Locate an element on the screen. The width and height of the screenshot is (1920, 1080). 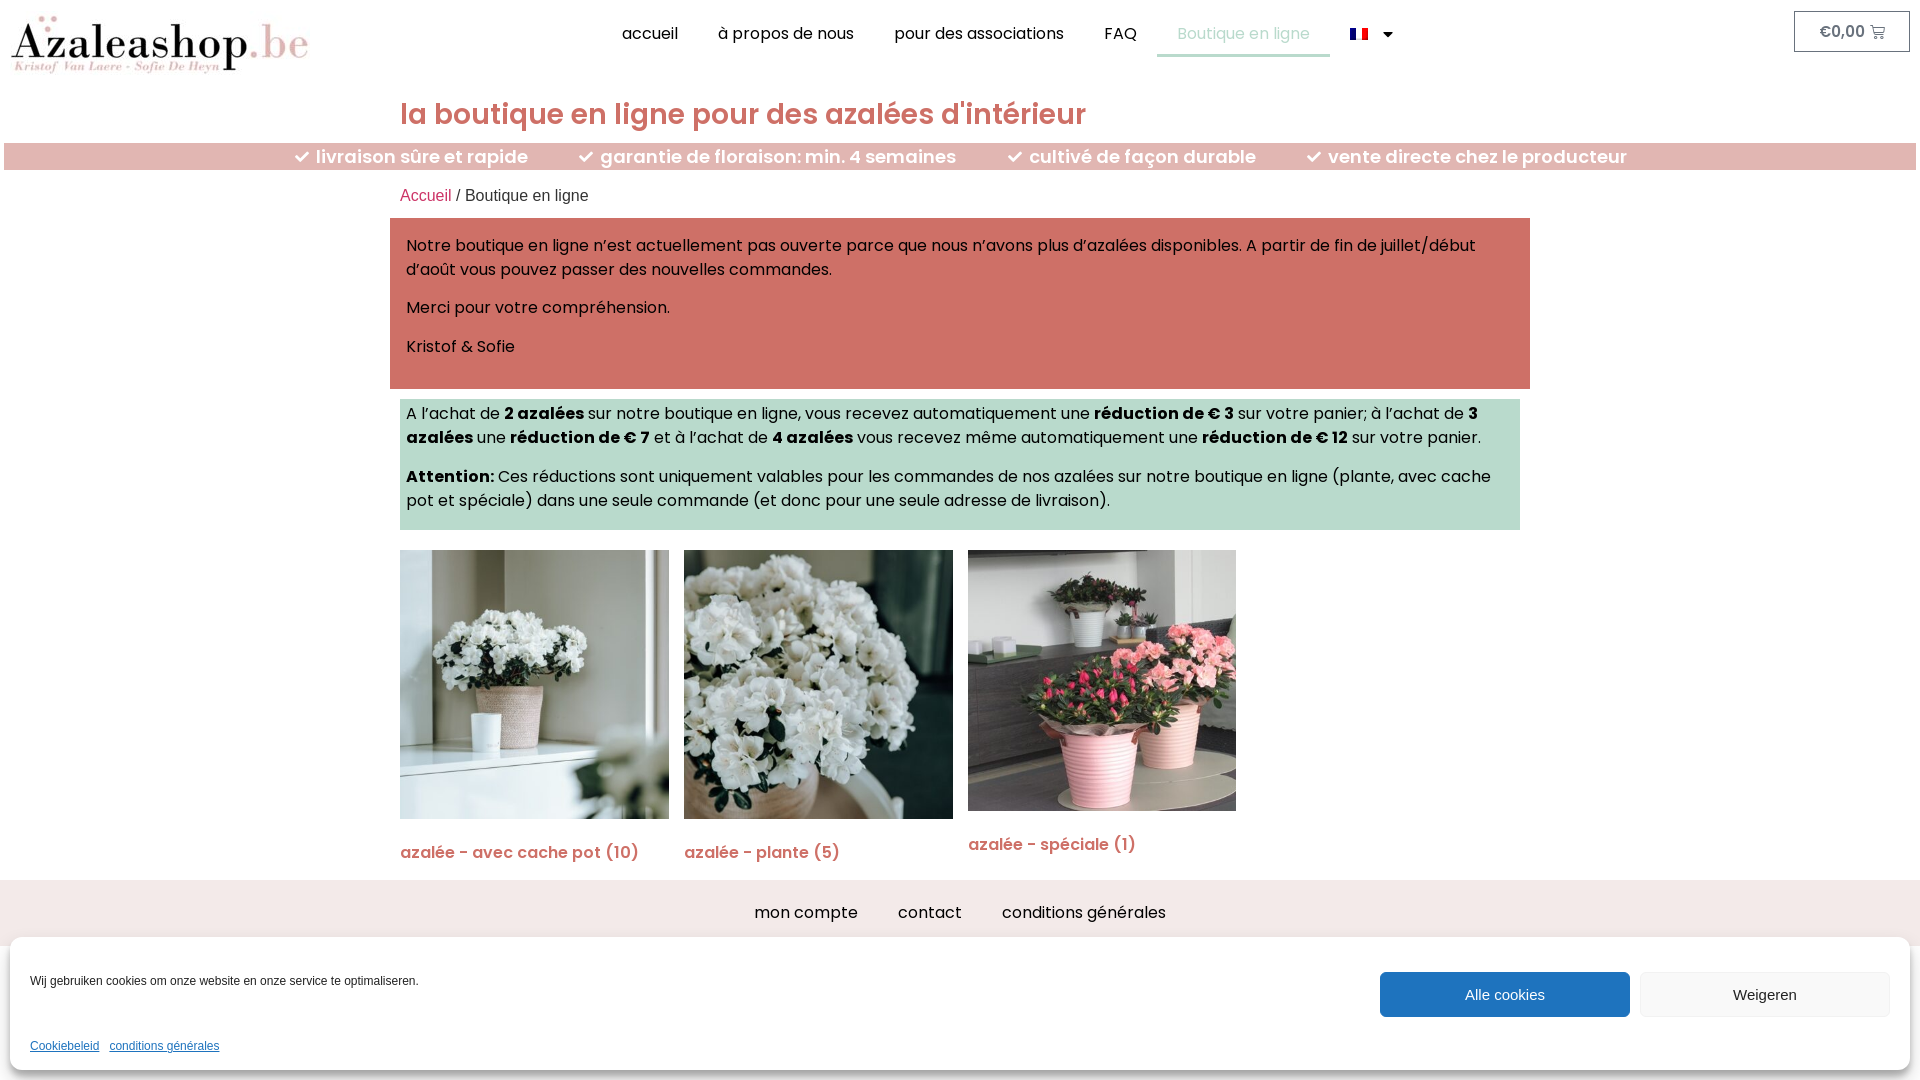
Weigeren is located at coordinates (1765, 994).